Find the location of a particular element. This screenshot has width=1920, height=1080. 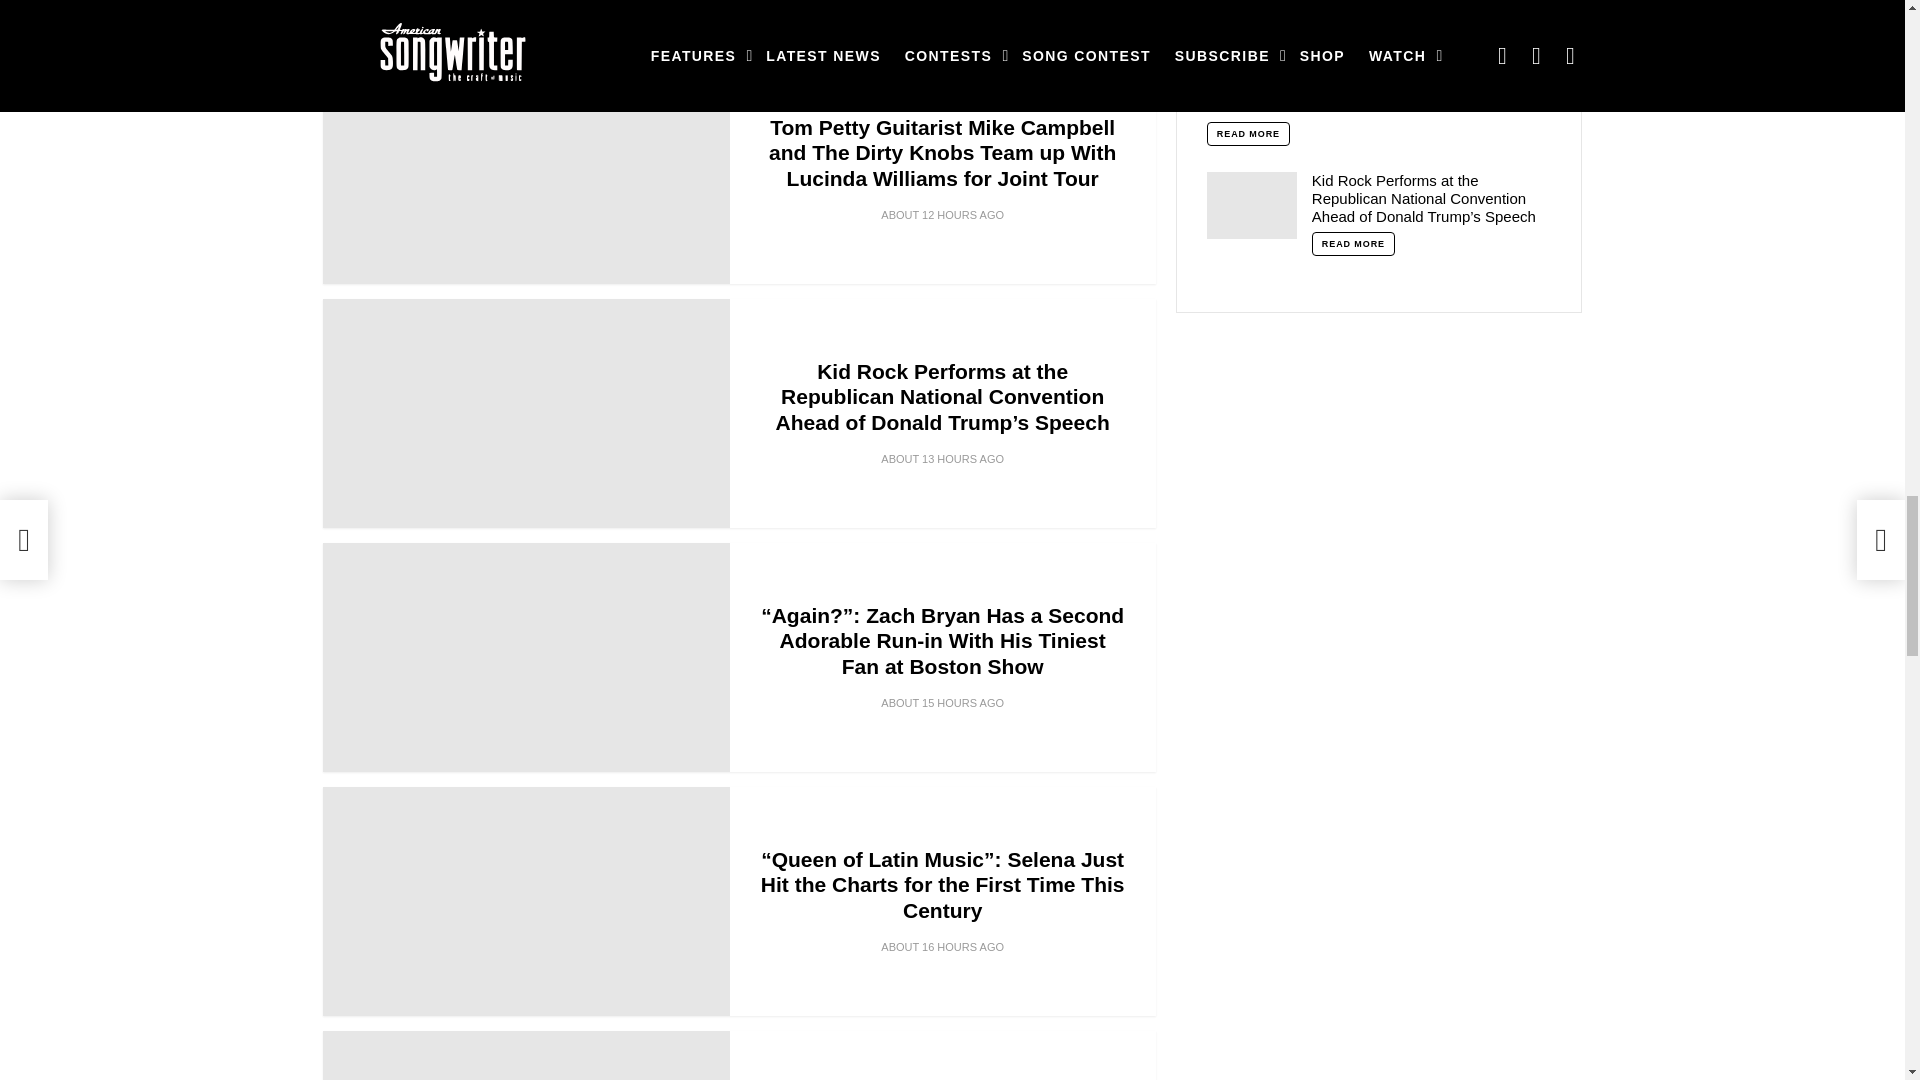

July 18, 2024, 4:10 pm is located at coordinates (942, 702).